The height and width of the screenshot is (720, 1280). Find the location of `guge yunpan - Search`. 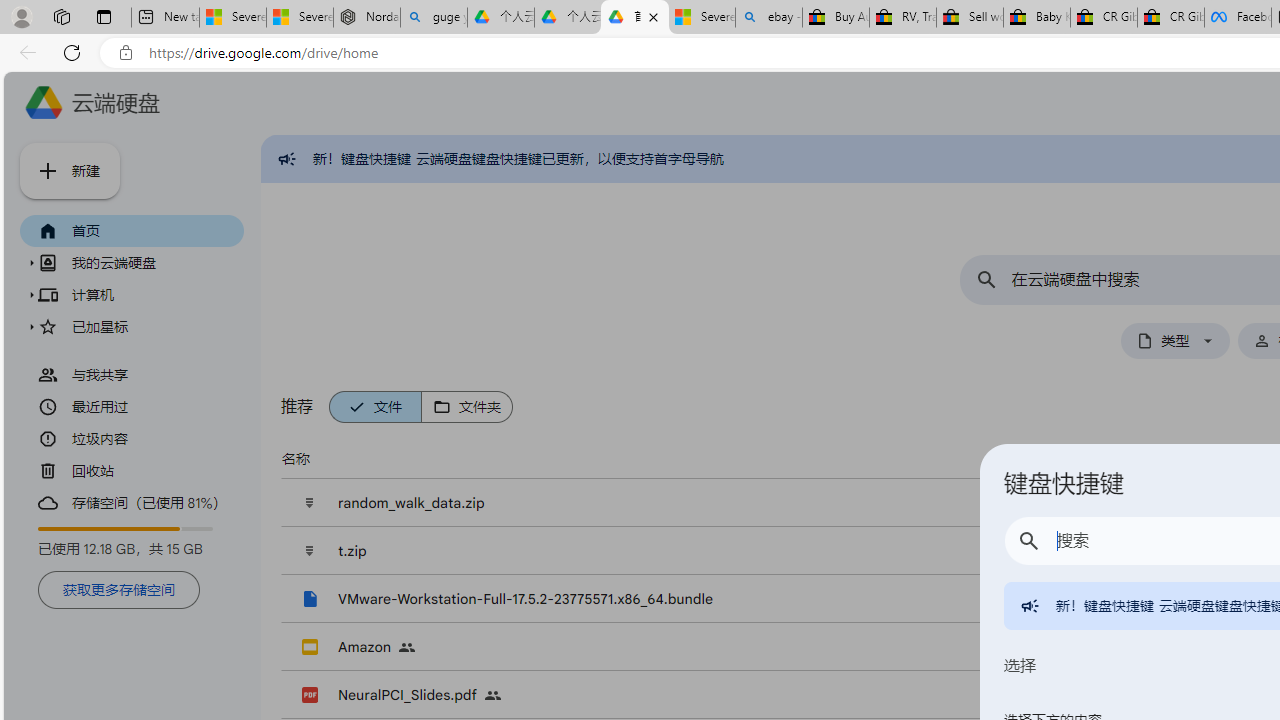

guge yunpan - Search is located at coordinates (434, 18).